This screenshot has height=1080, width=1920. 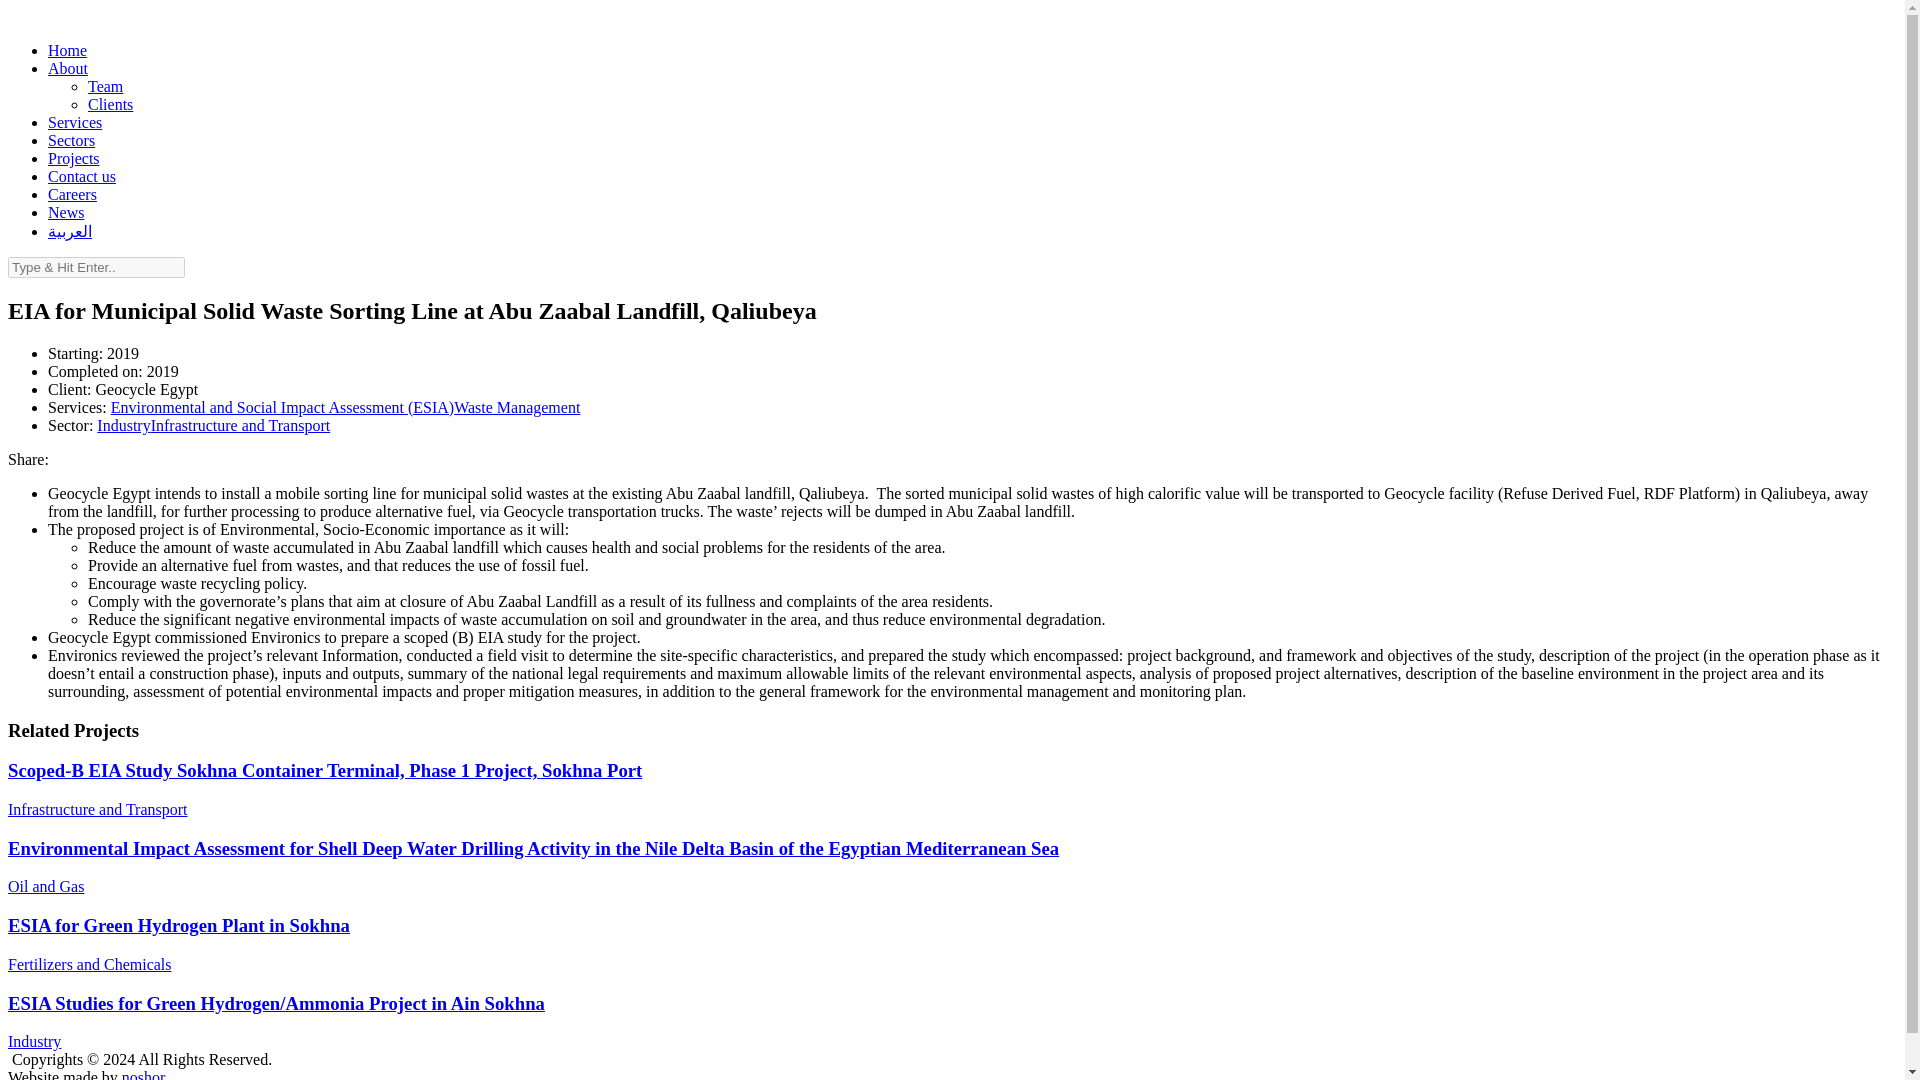 I want to click on Industry, so click(x=123, y=425).